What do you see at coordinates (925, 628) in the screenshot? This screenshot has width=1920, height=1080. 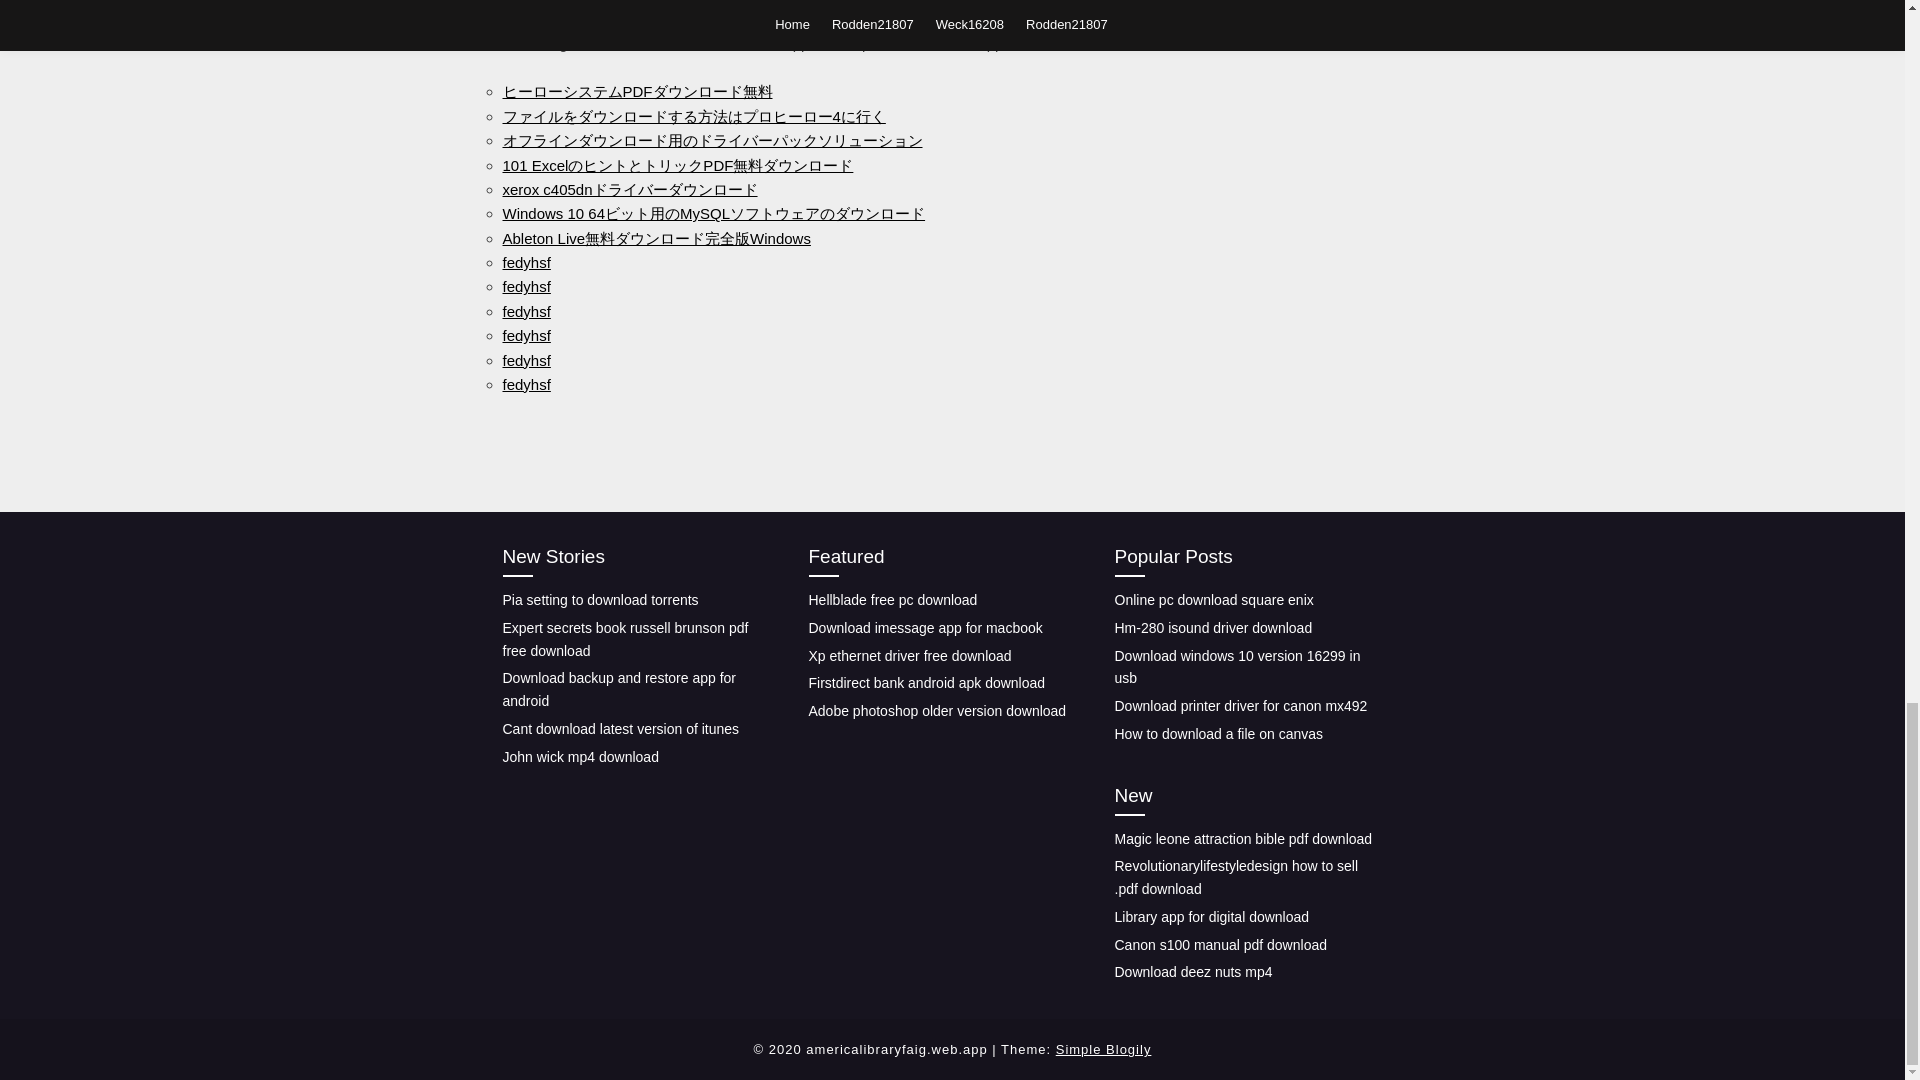 I see `Download imessage app for macbook` at bounding box center [925, 628].